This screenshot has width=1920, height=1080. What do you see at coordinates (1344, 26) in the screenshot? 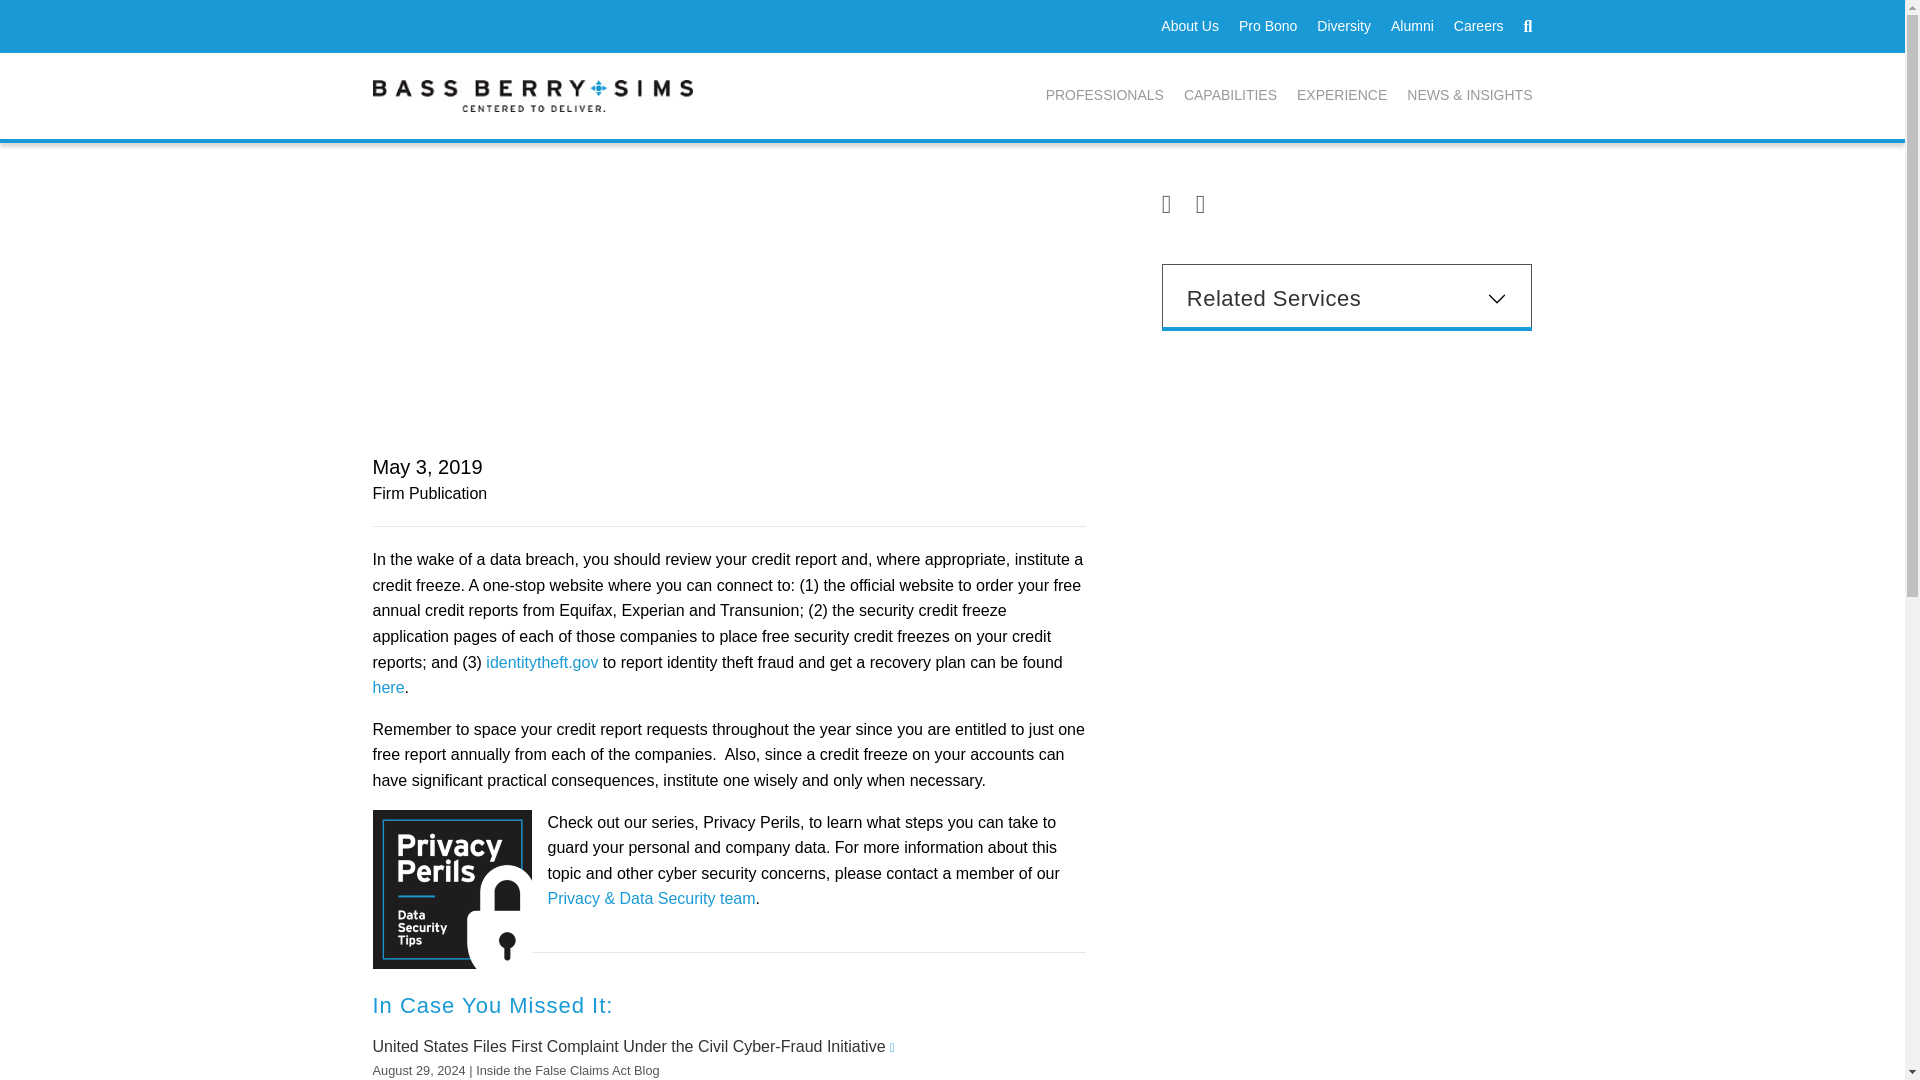
I see `Diversity` at bounding box center [1344, 26].